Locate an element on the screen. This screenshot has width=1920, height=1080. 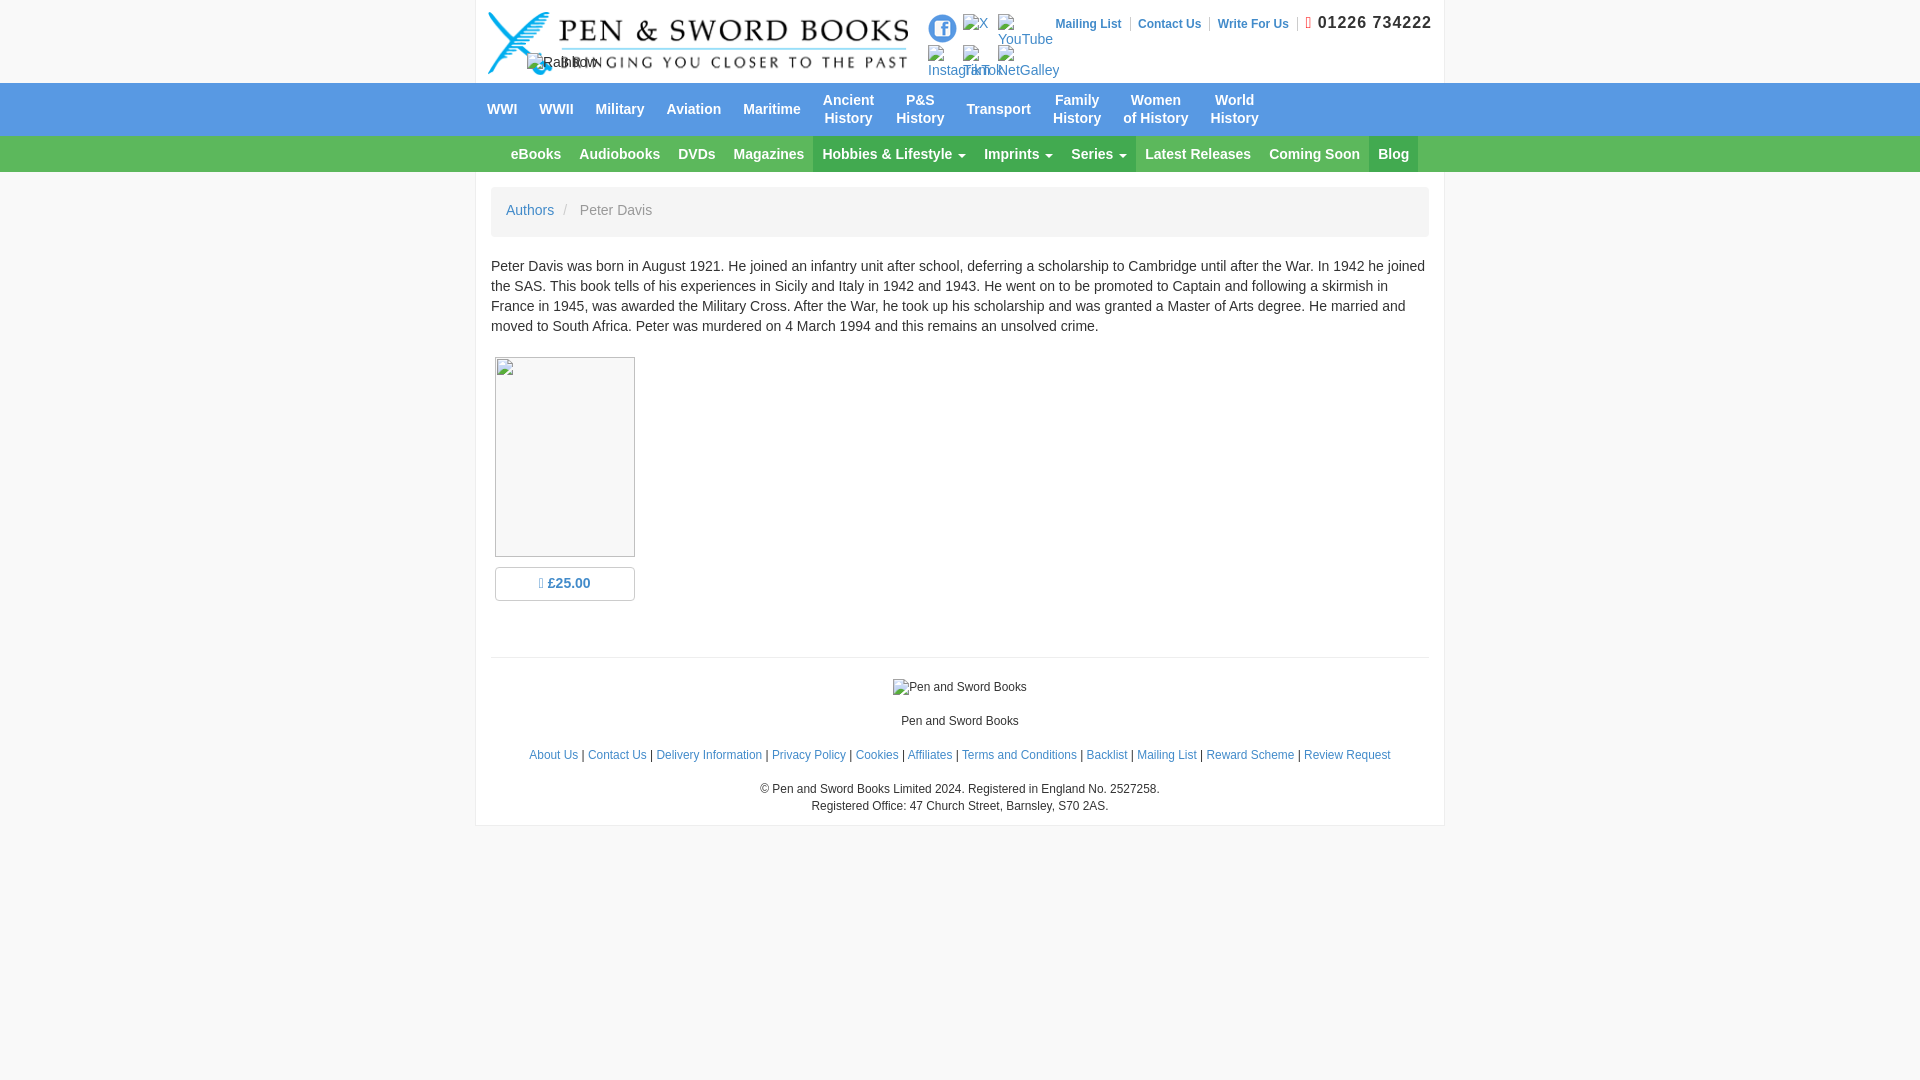
Mailing List is located at coordinates (1093, 24).